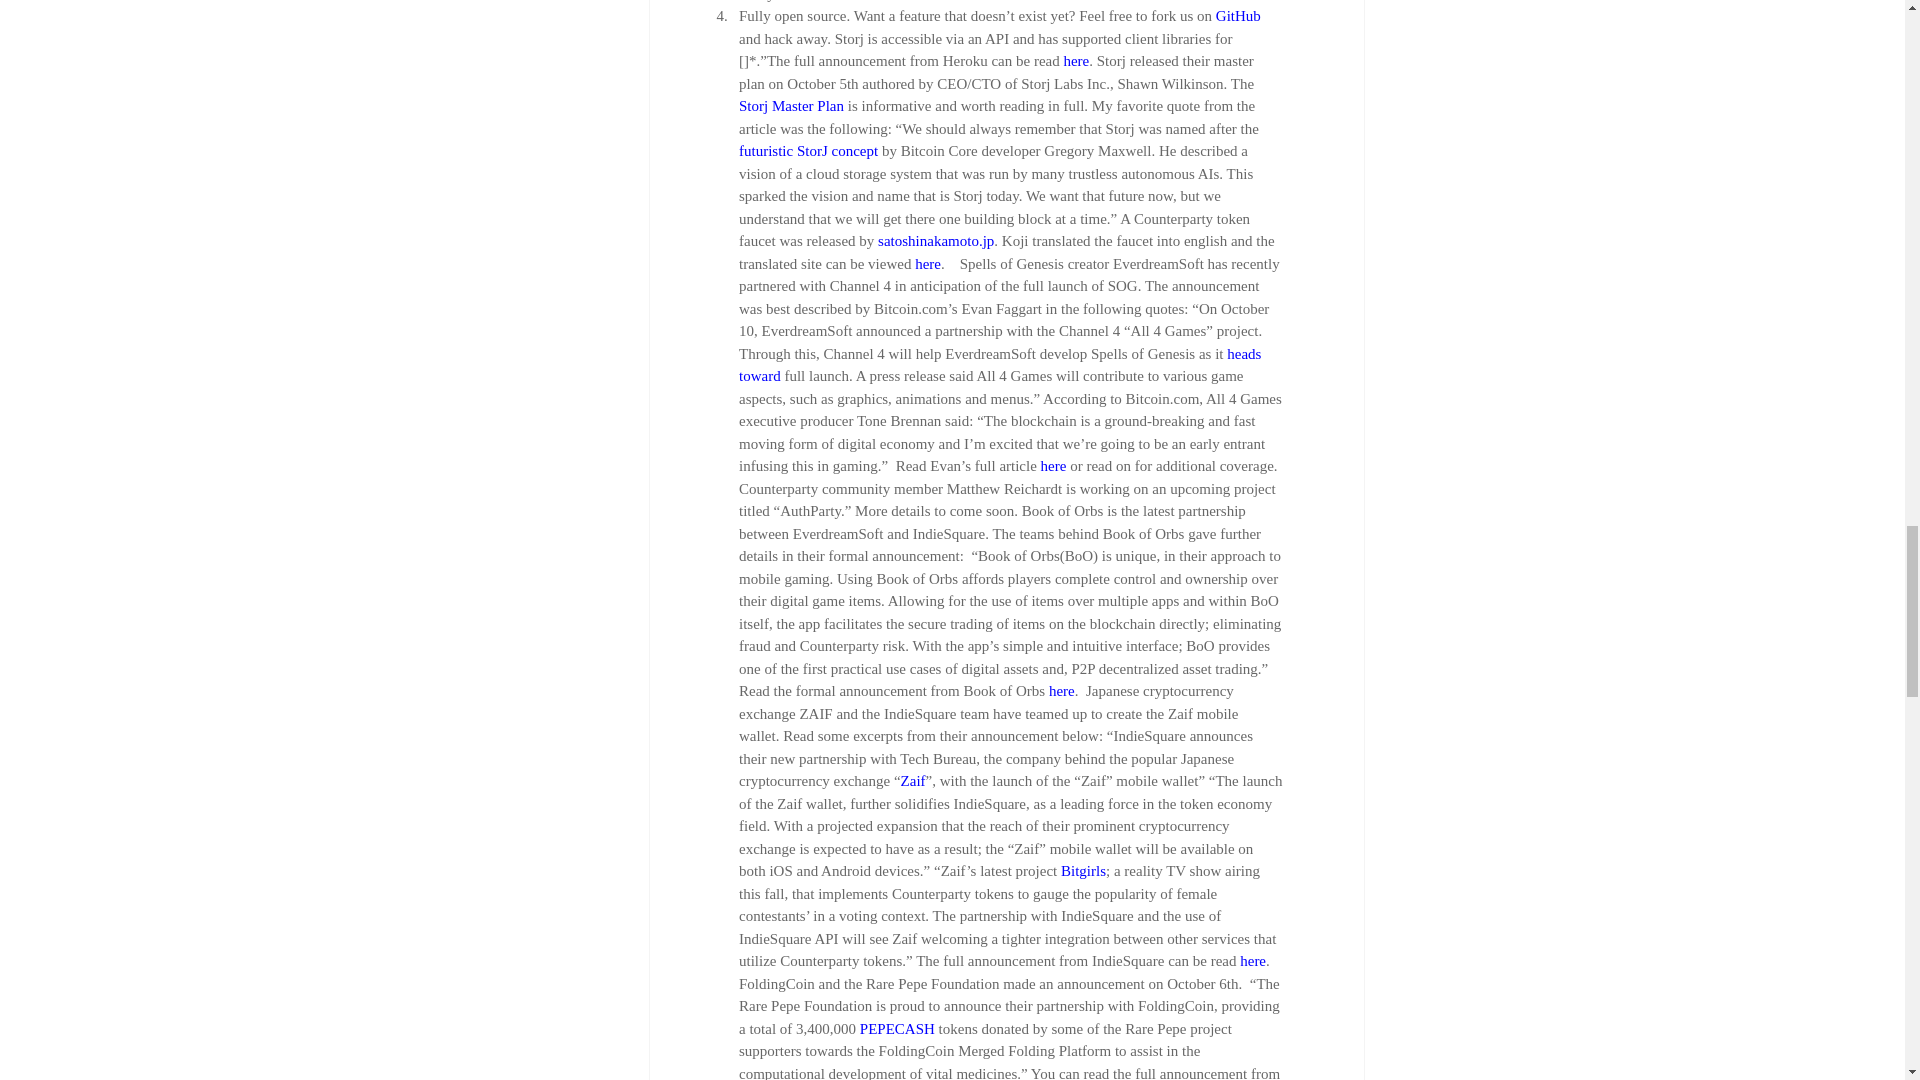  Describe the element at coordinates (1052, 466) in the screenshot. I see `here` at that location.